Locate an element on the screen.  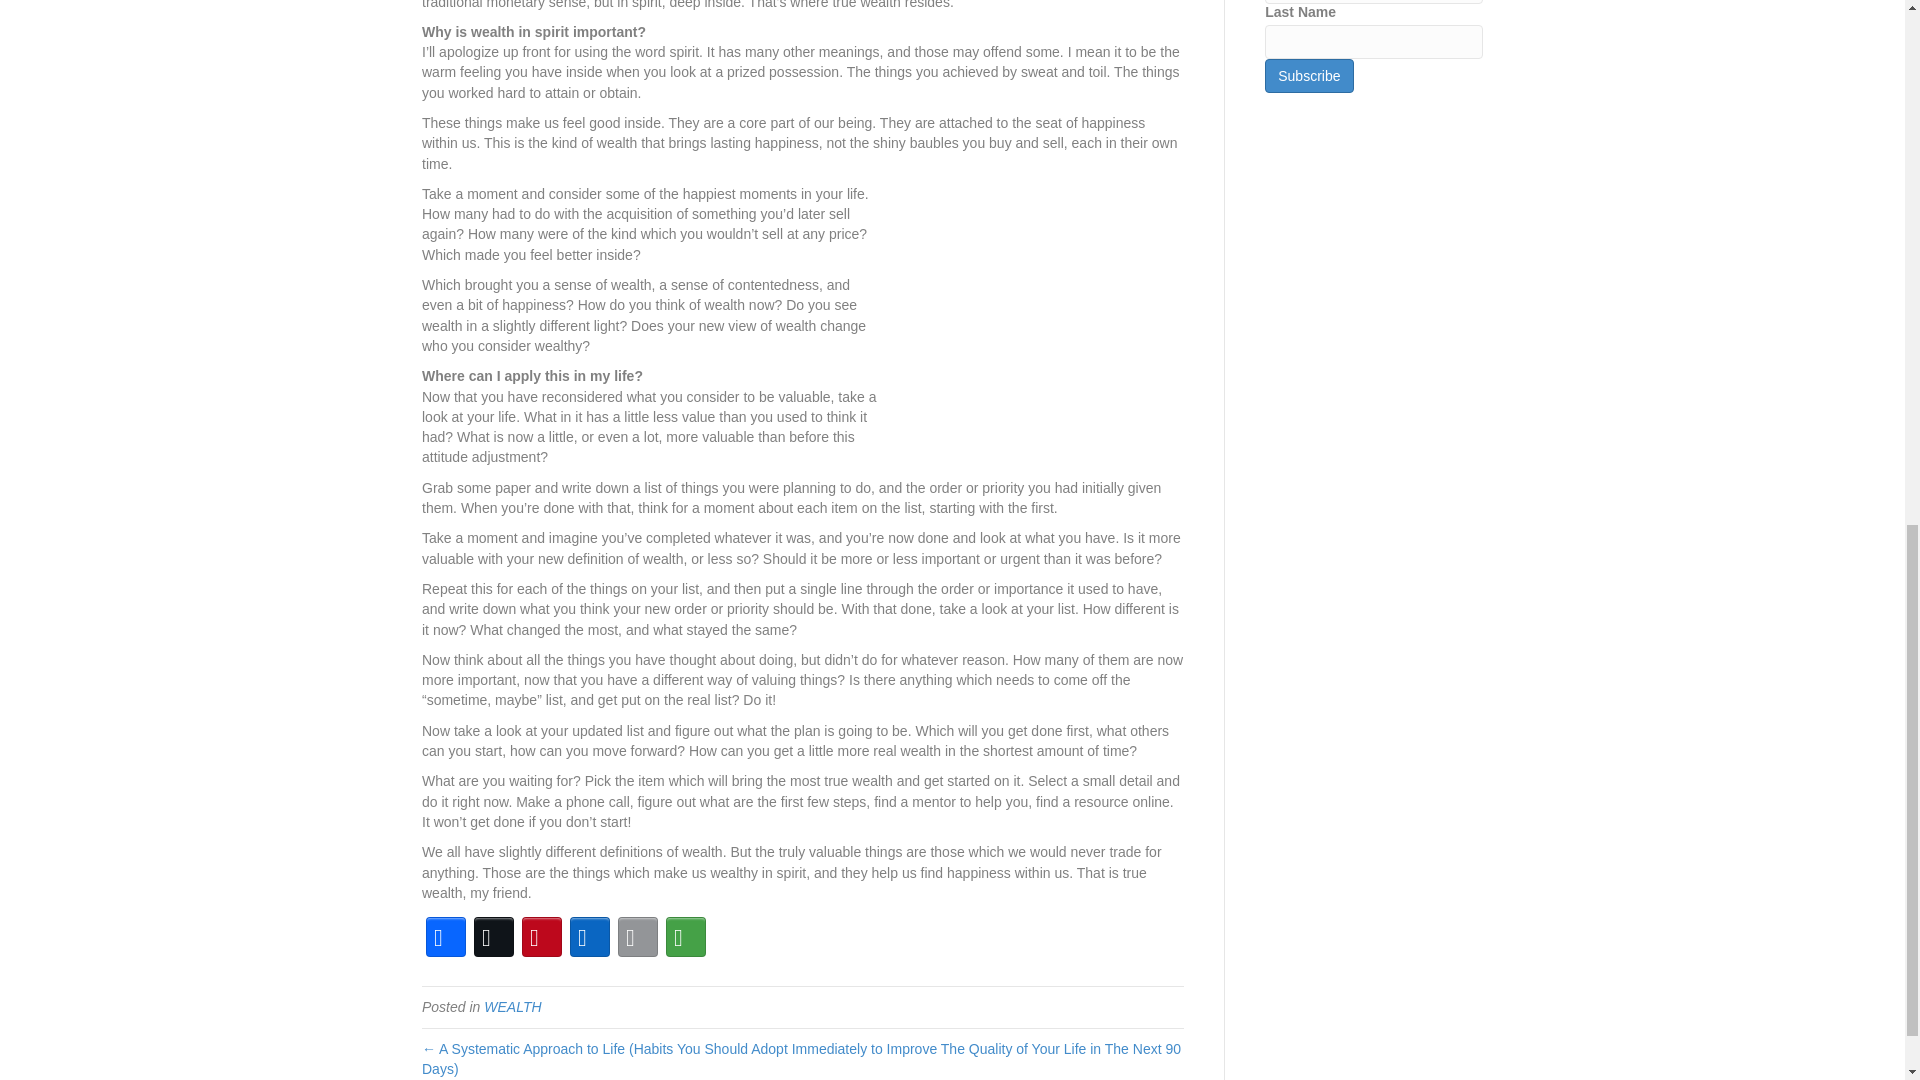
More Options is located at coordinates (686, 936).